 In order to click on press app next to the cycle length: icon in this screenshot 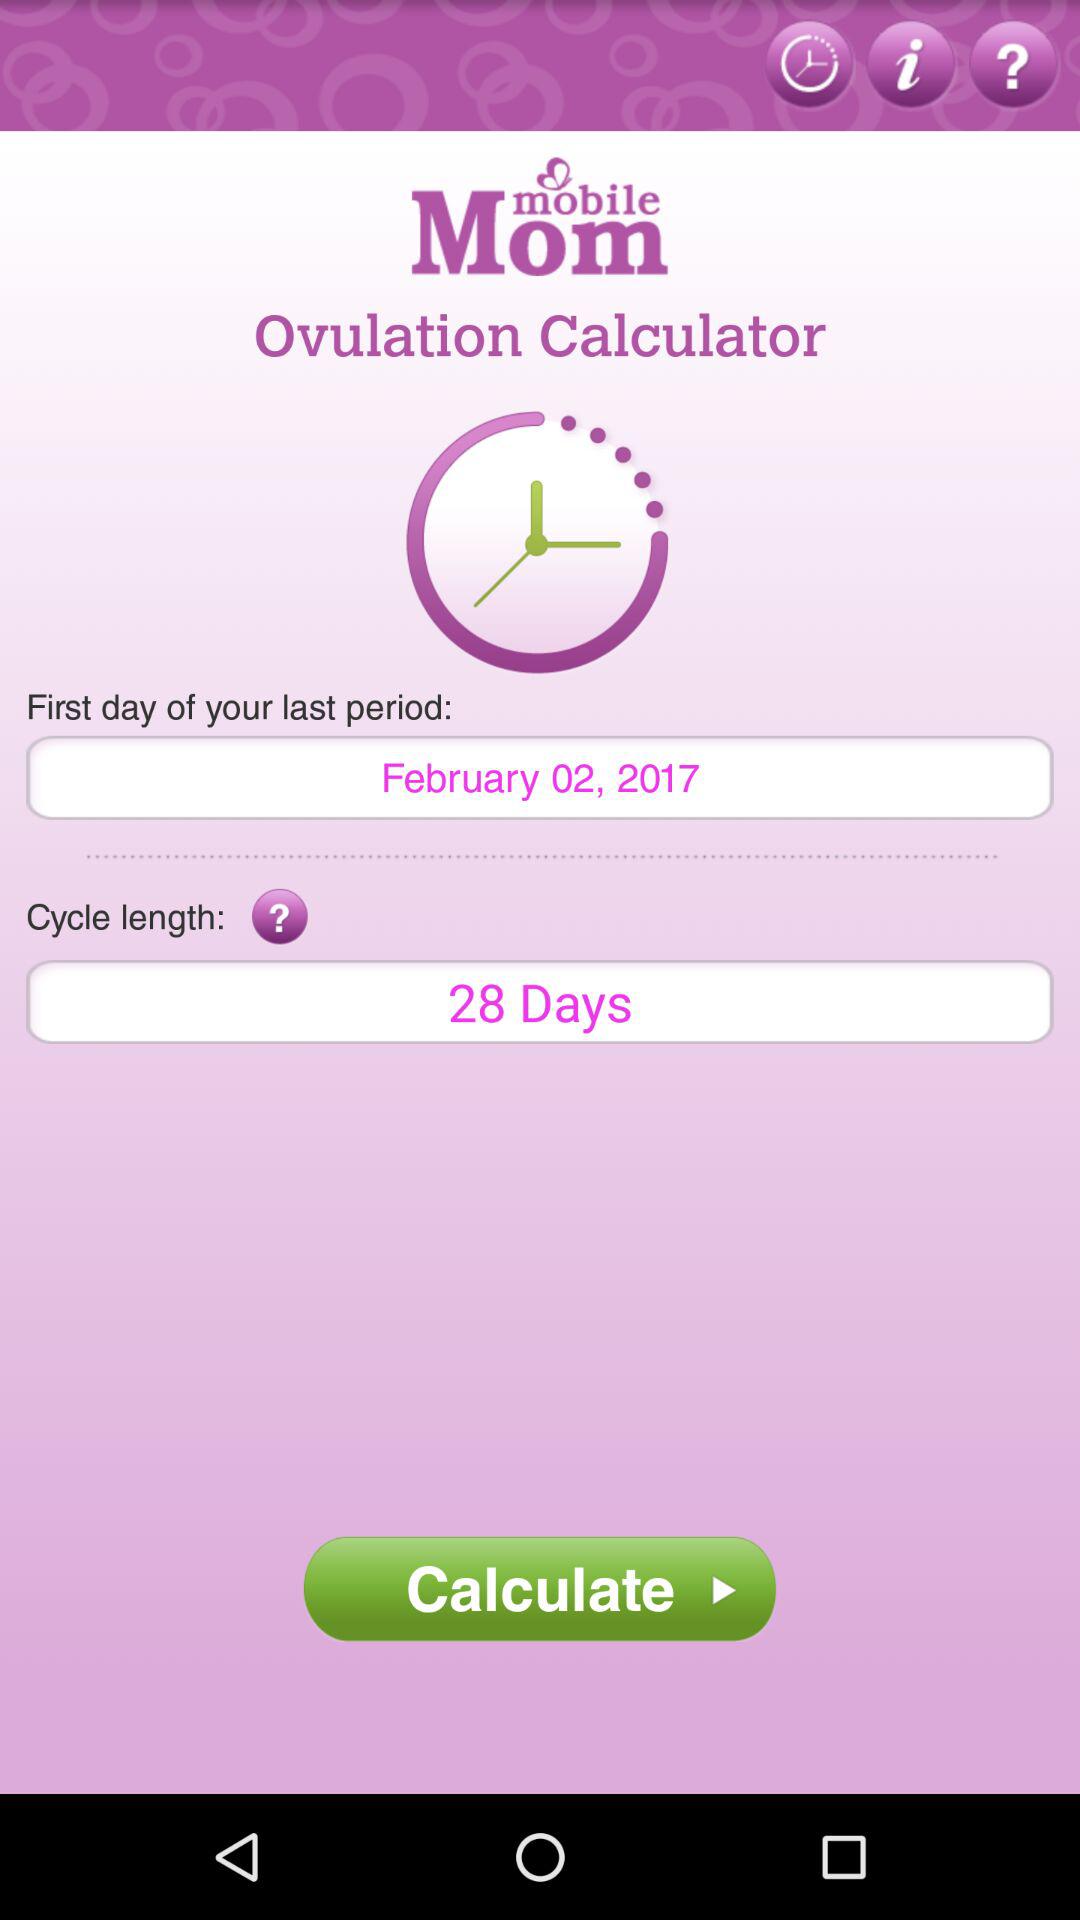, I will do `click(280, 917)`.